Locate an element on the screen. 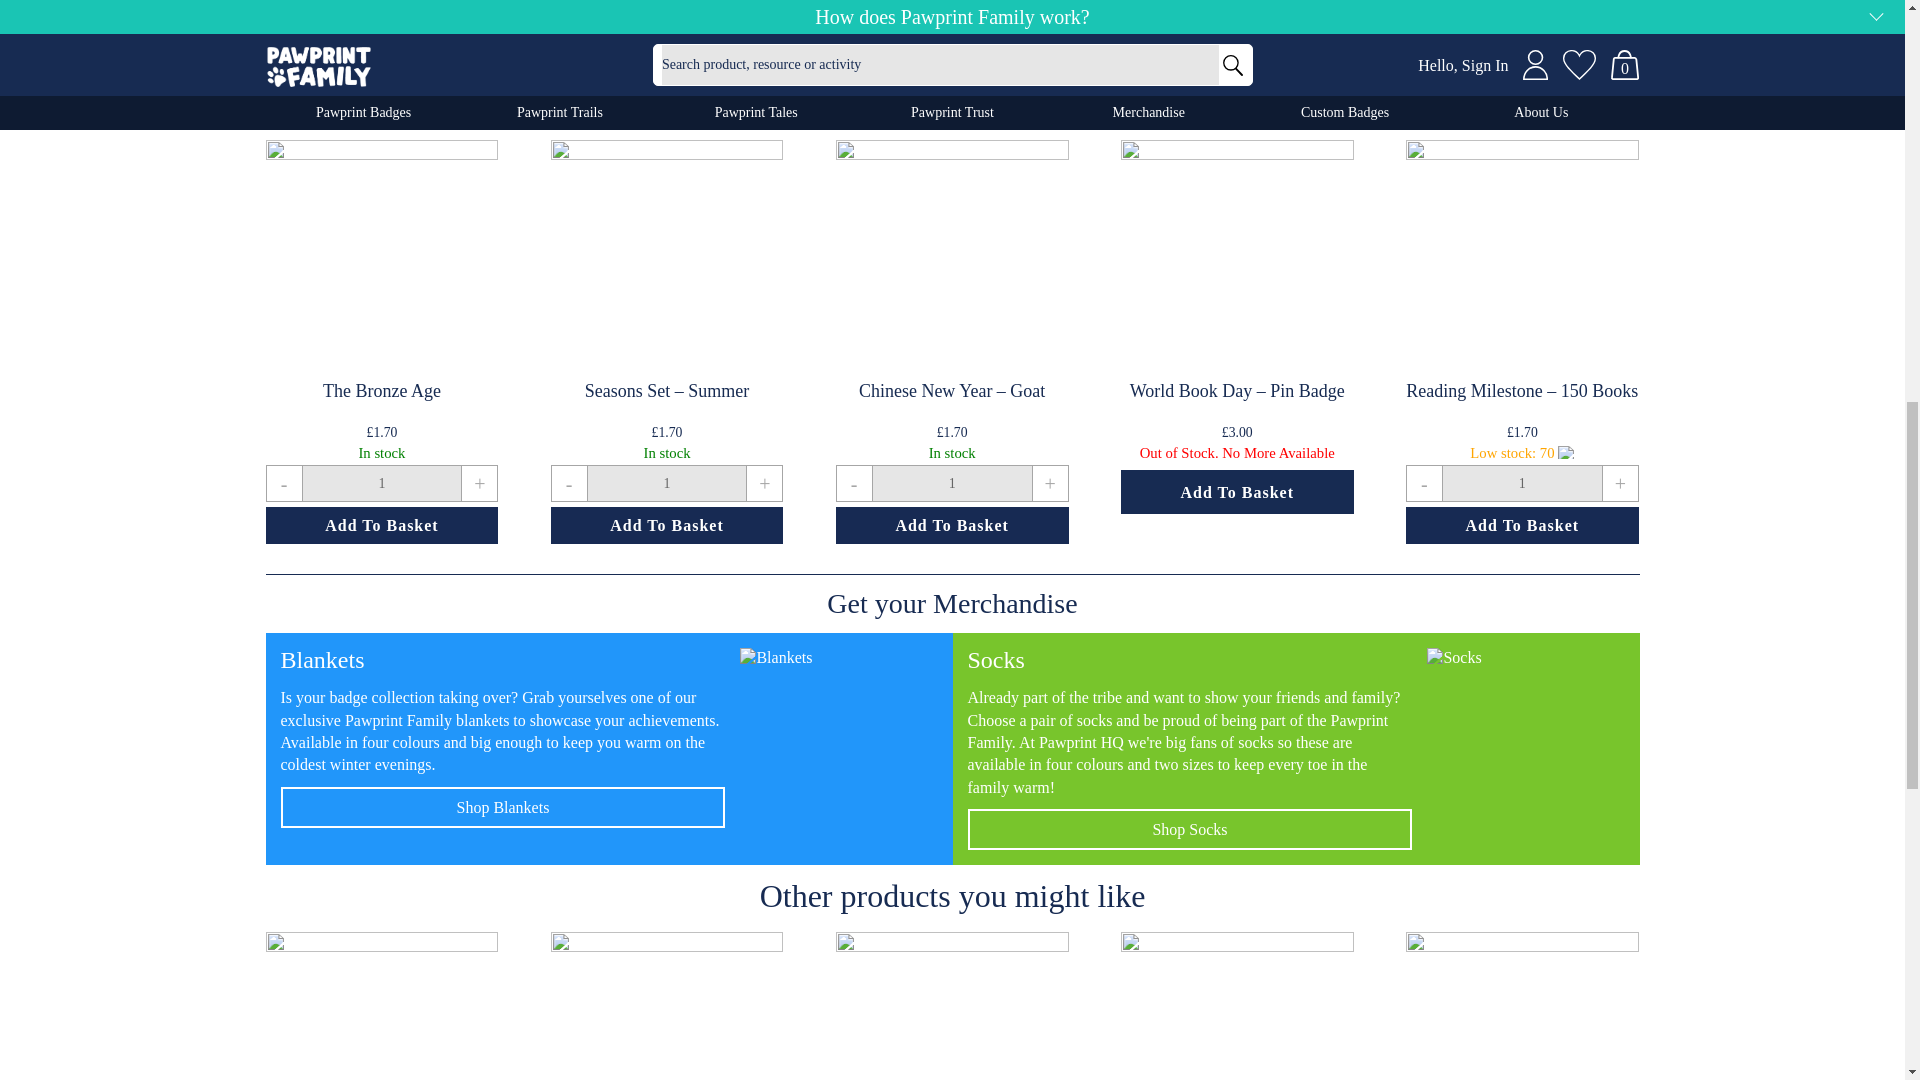  1 is located at coordinates (666, 484).